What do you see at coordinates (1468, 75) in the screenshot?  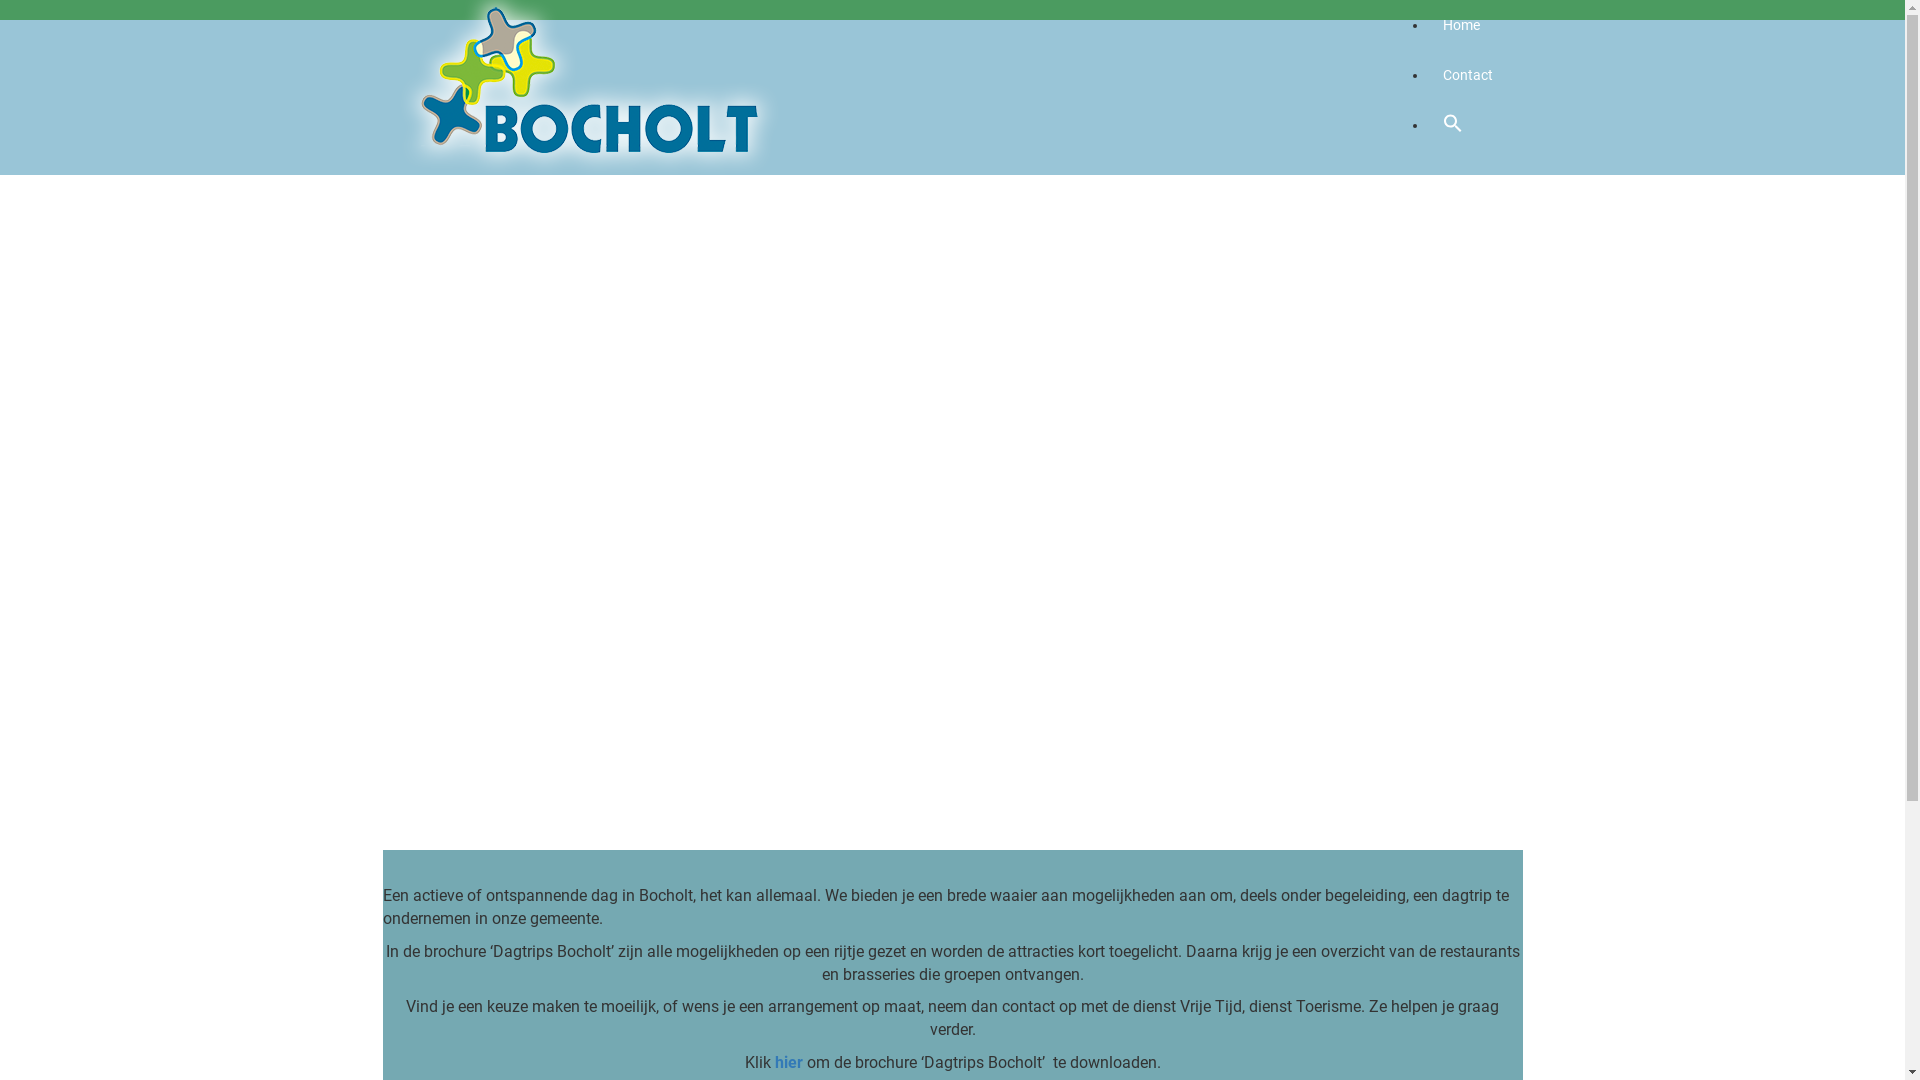 I see `Contact` at bounding box center [1468, 75].